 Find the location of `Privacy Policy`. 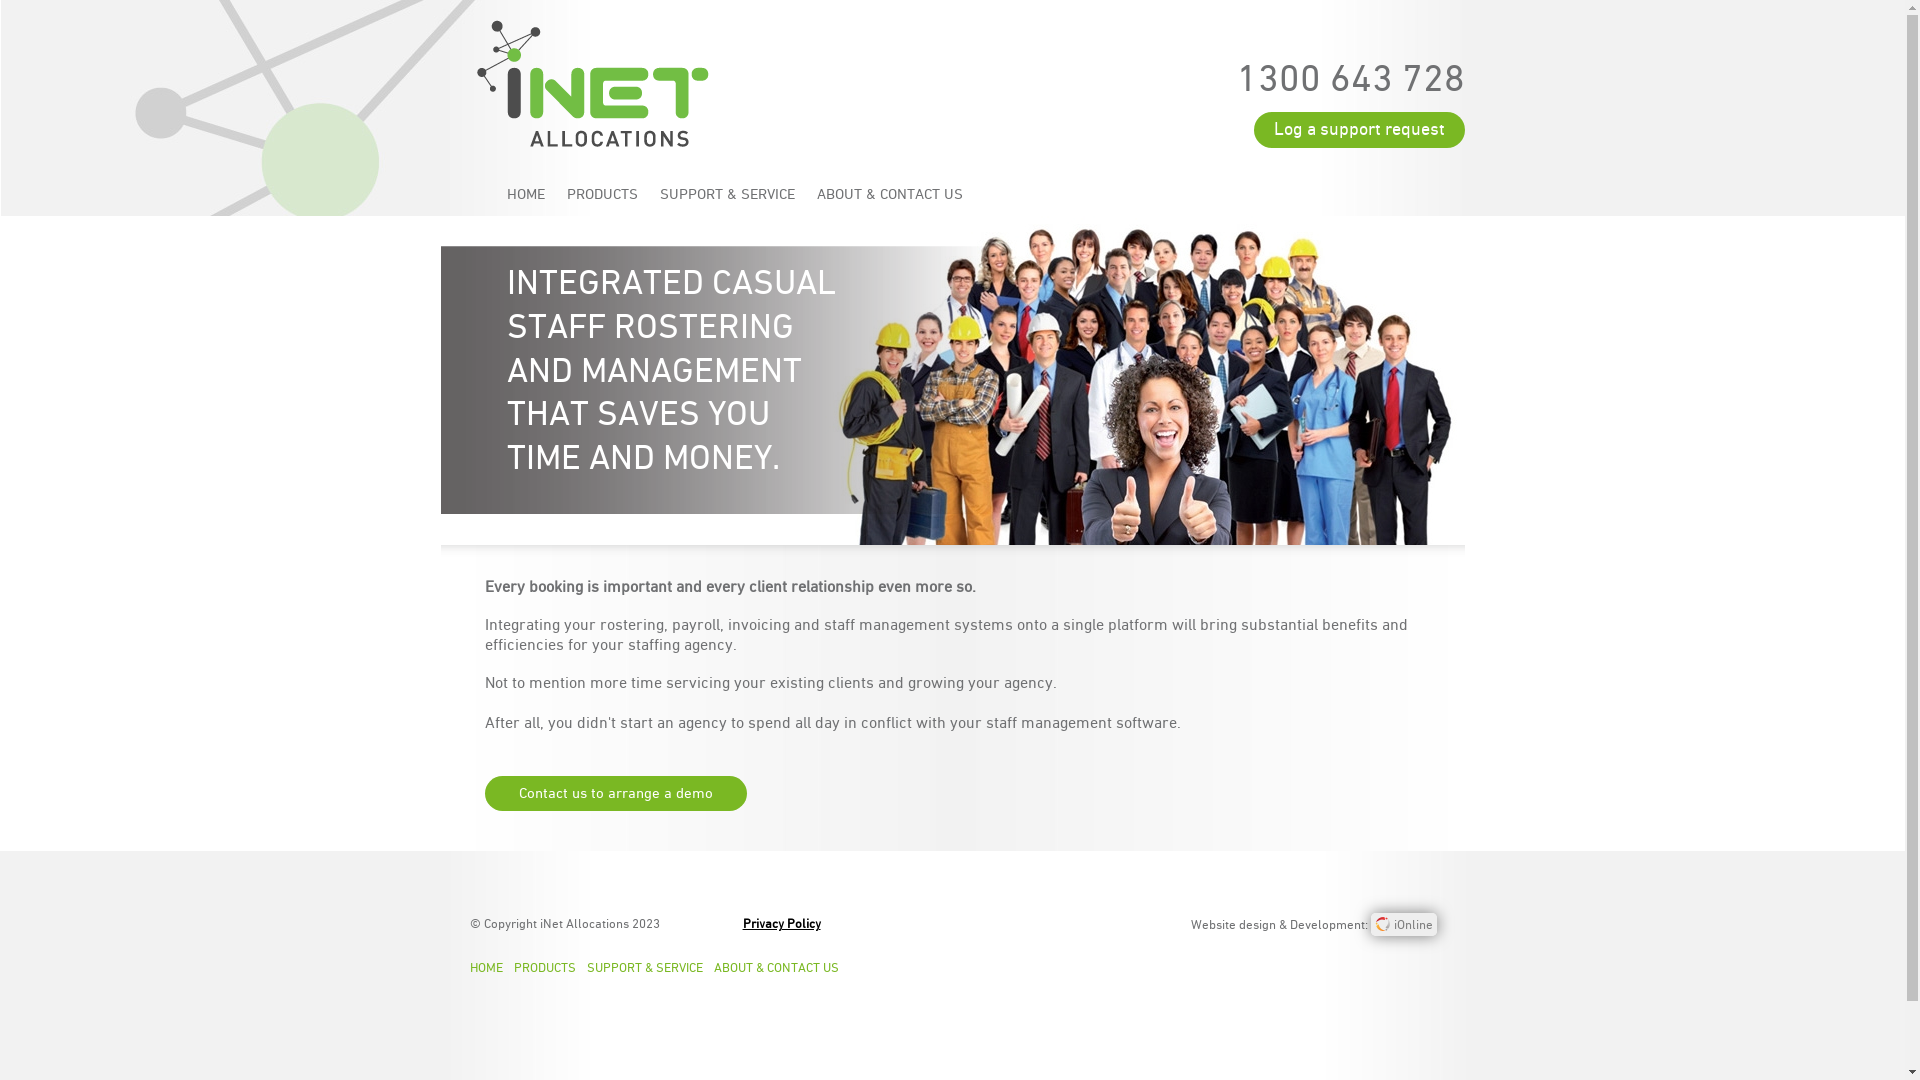

Privacy Policy is located at coordinates (782, 924).